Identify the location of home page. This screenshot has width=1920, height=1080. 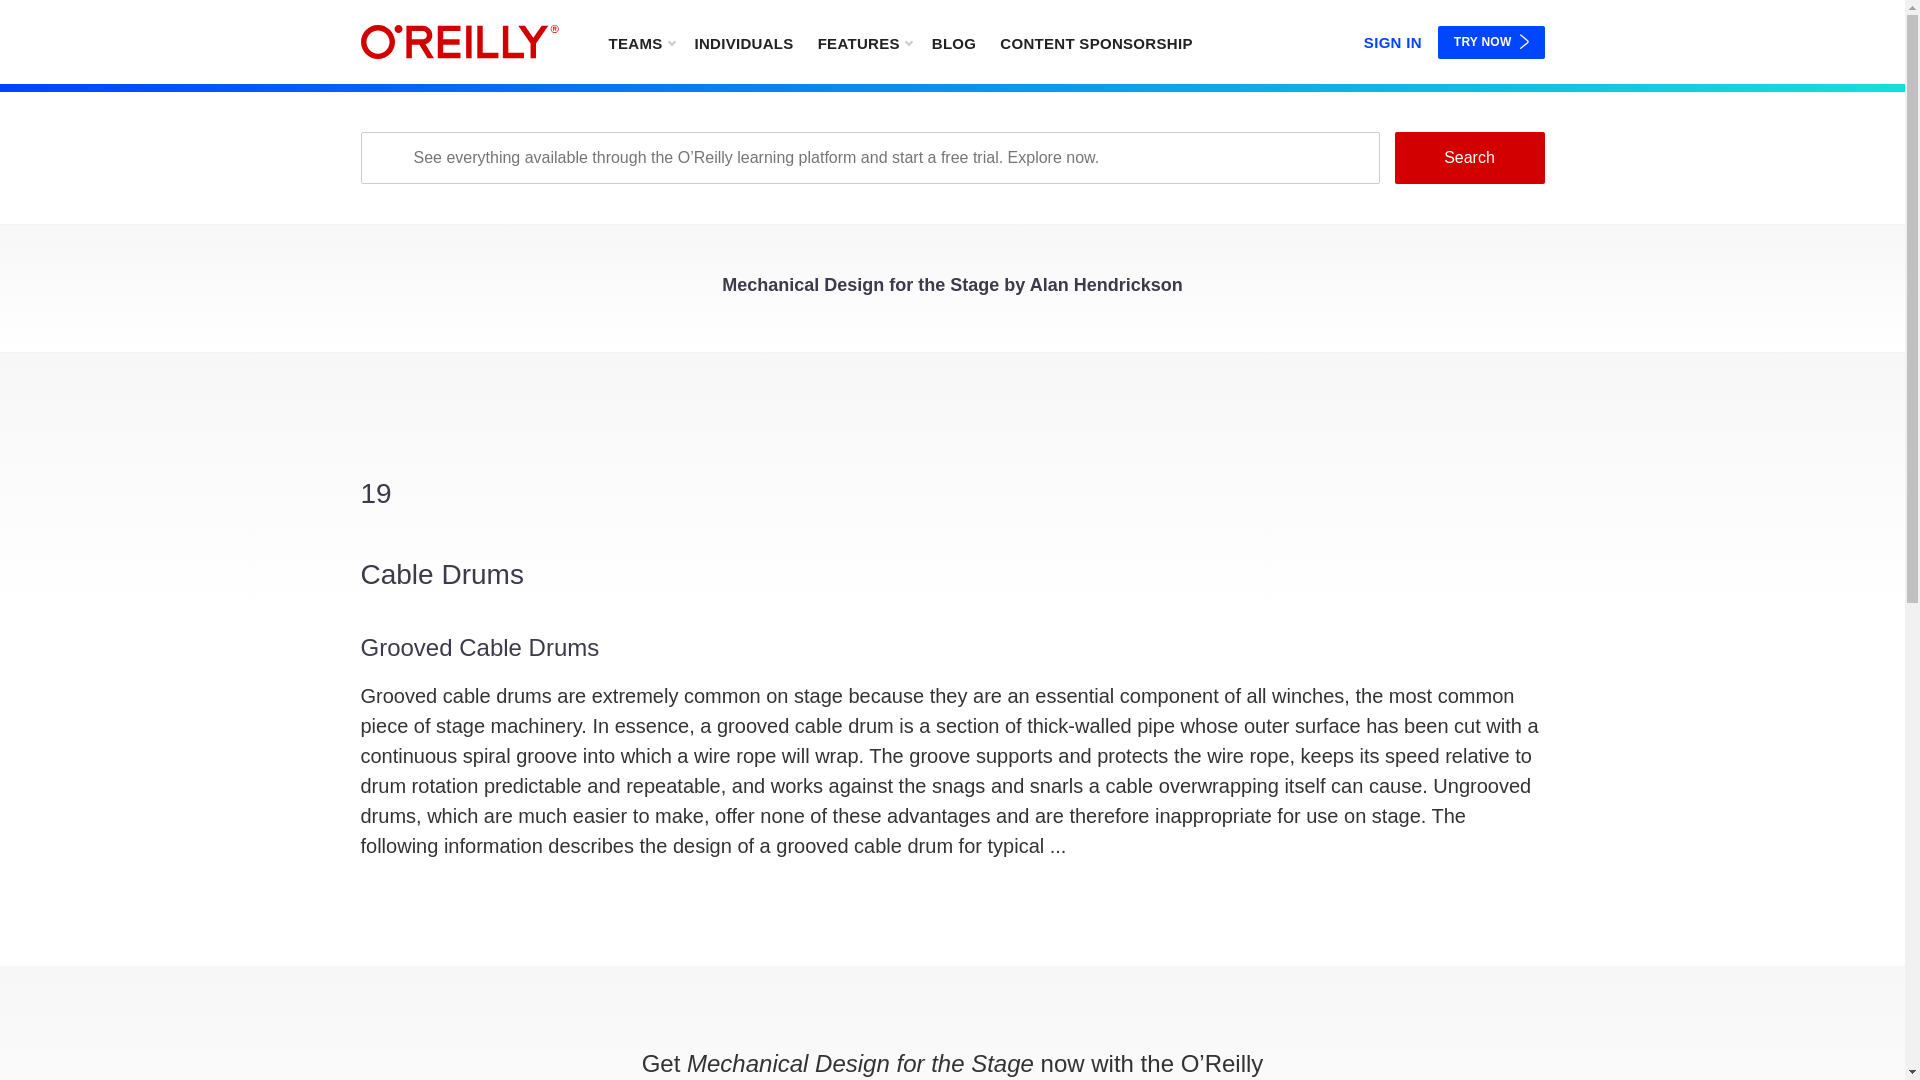
(459, 42).